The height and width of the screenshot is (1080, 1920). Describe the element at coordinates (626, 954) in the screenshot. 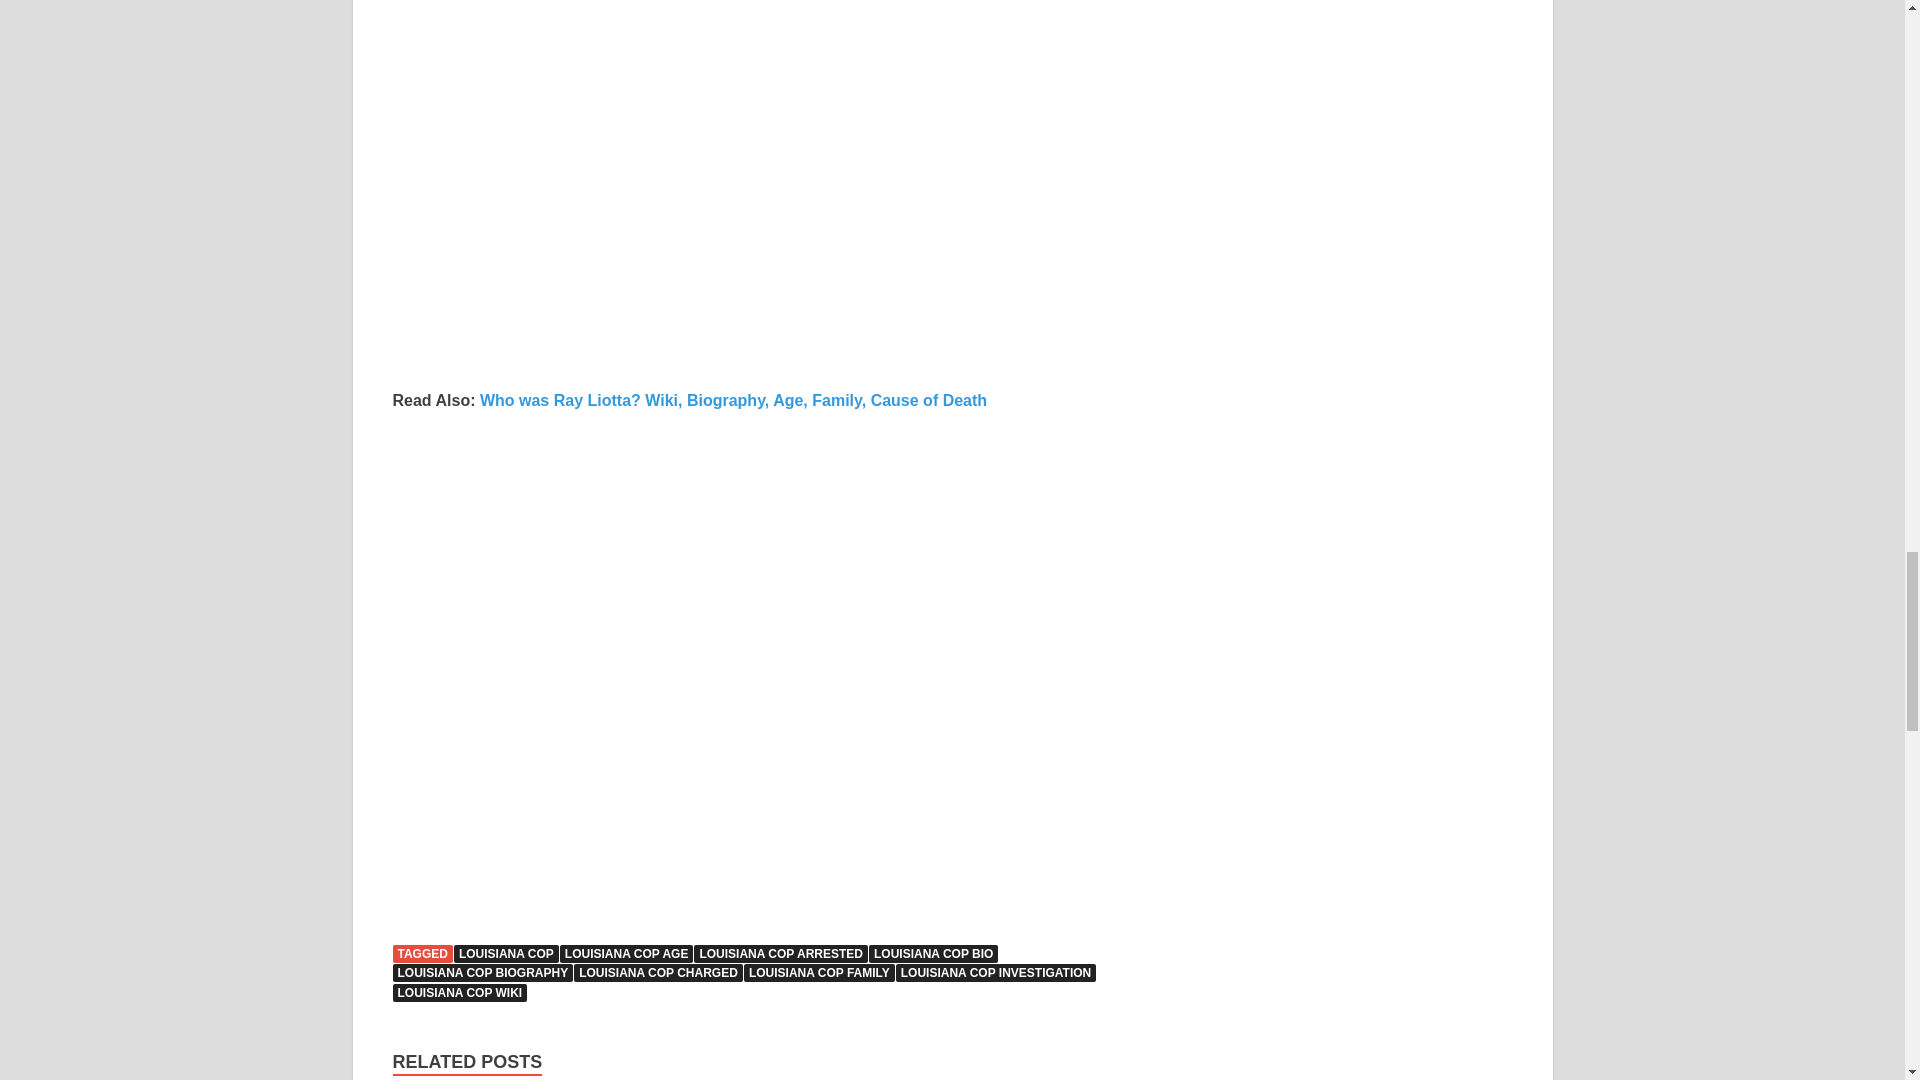

I see `LOUISIANA COP AGE` at that location.